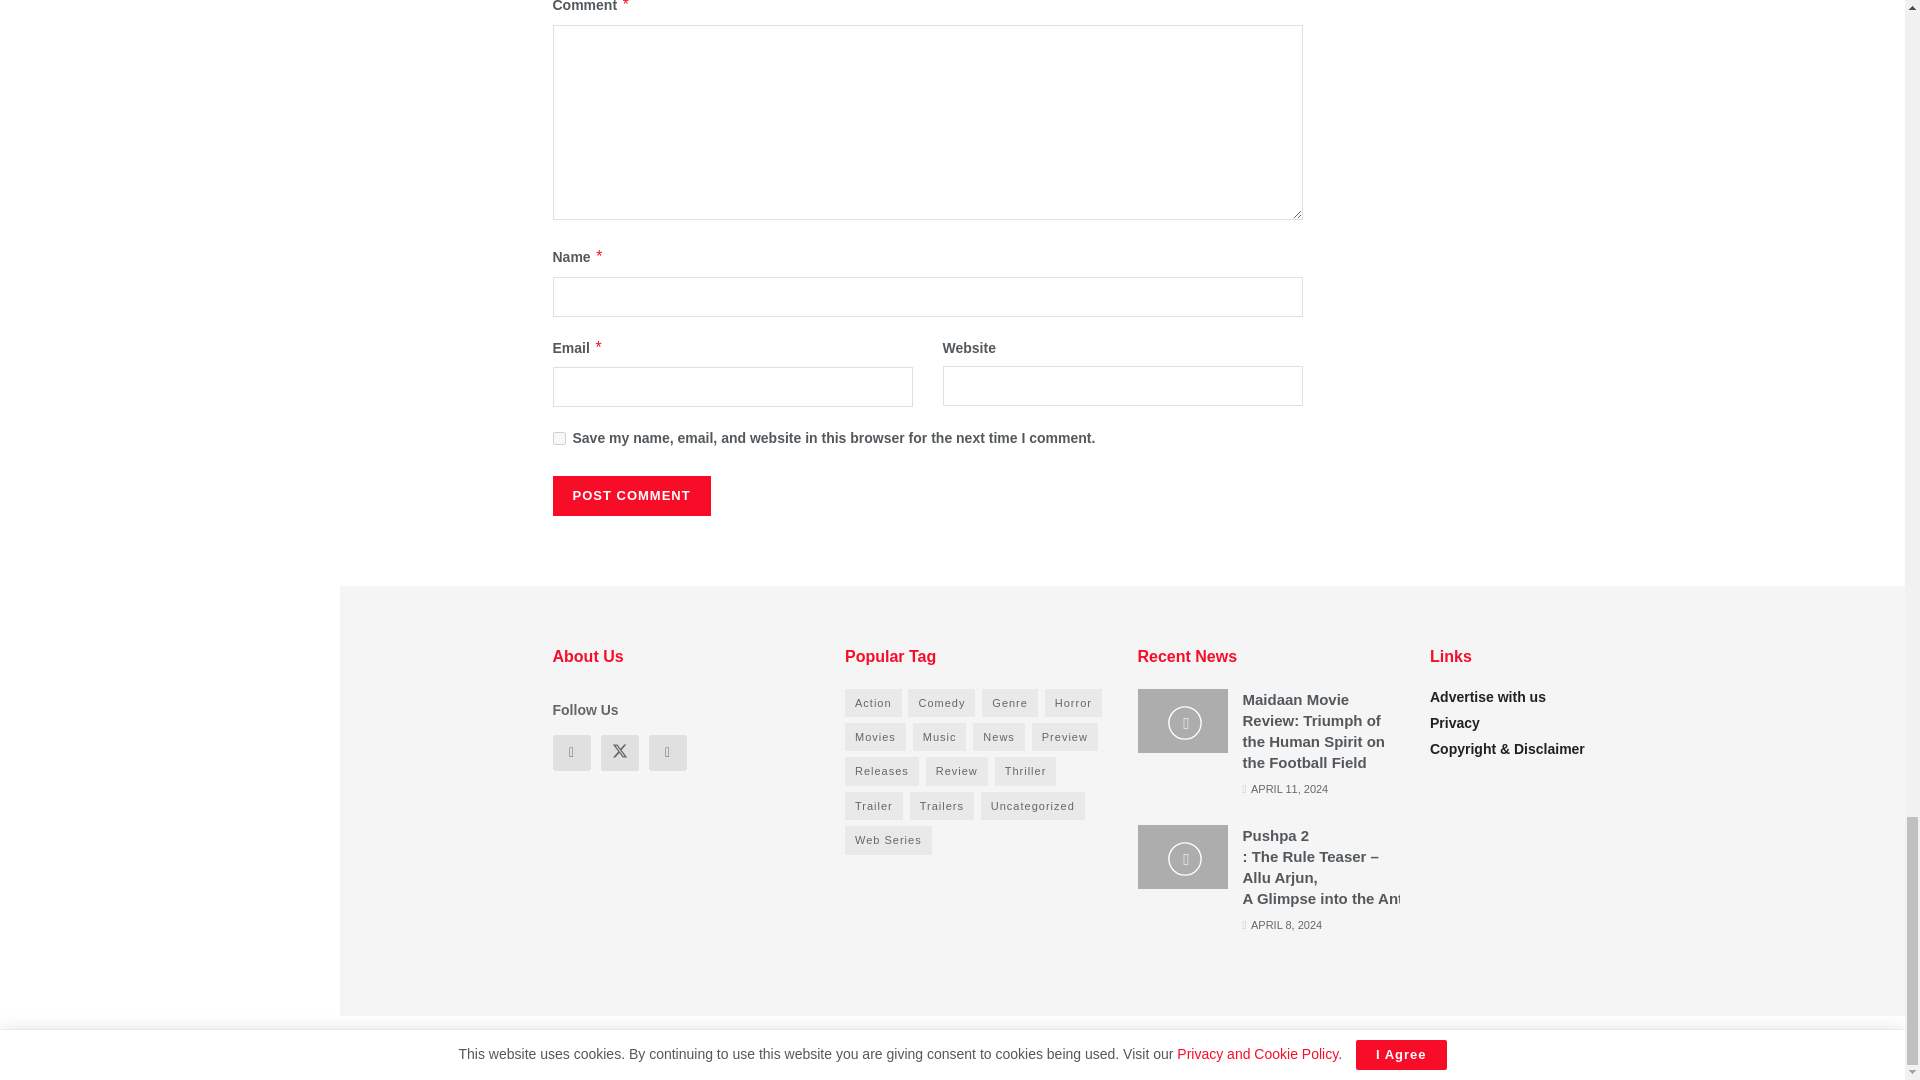 The height and width of the screenshot is (1080, 1920). Describe the element at coordinates (558, 438) in the screenshot. I see `yes` at that location.